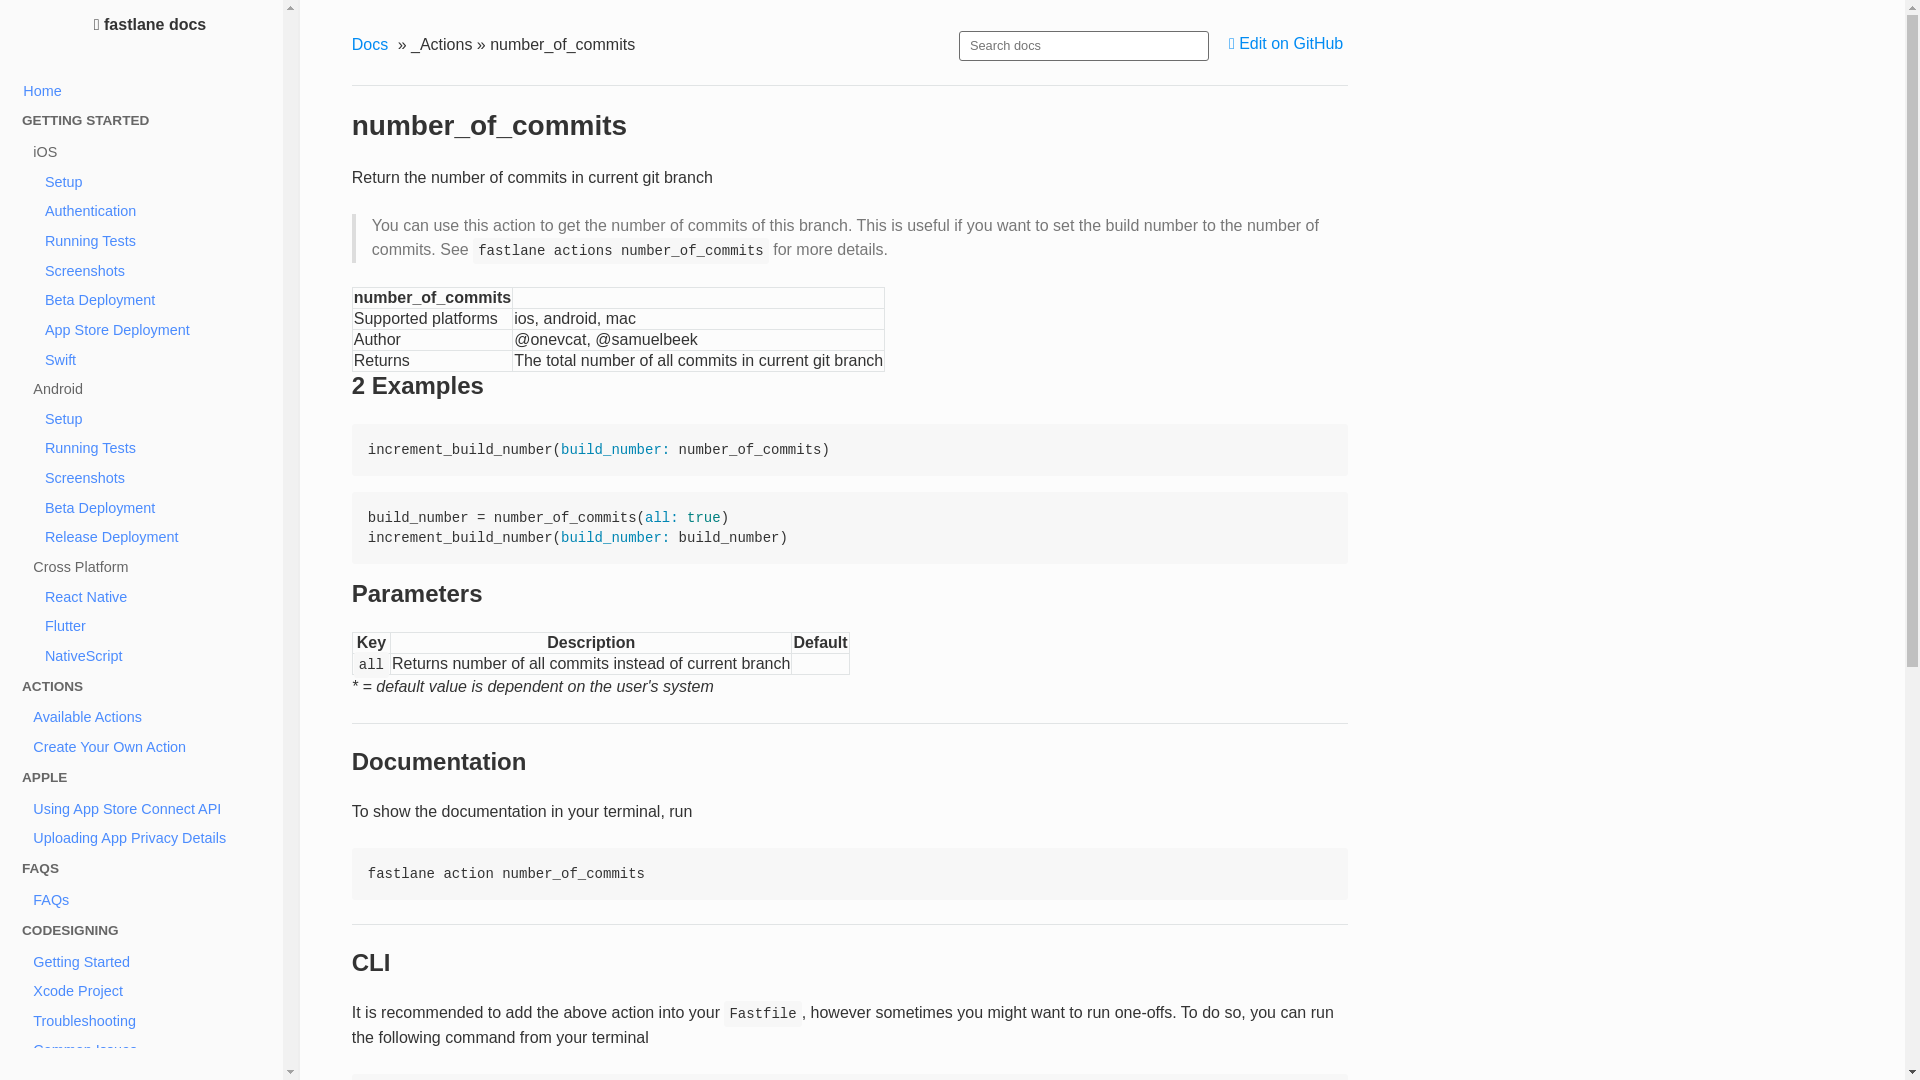  What do you see at coordinates (154, 1050) in the screenshot?
I see `Common Issues` at bounding box center [154, 1050].